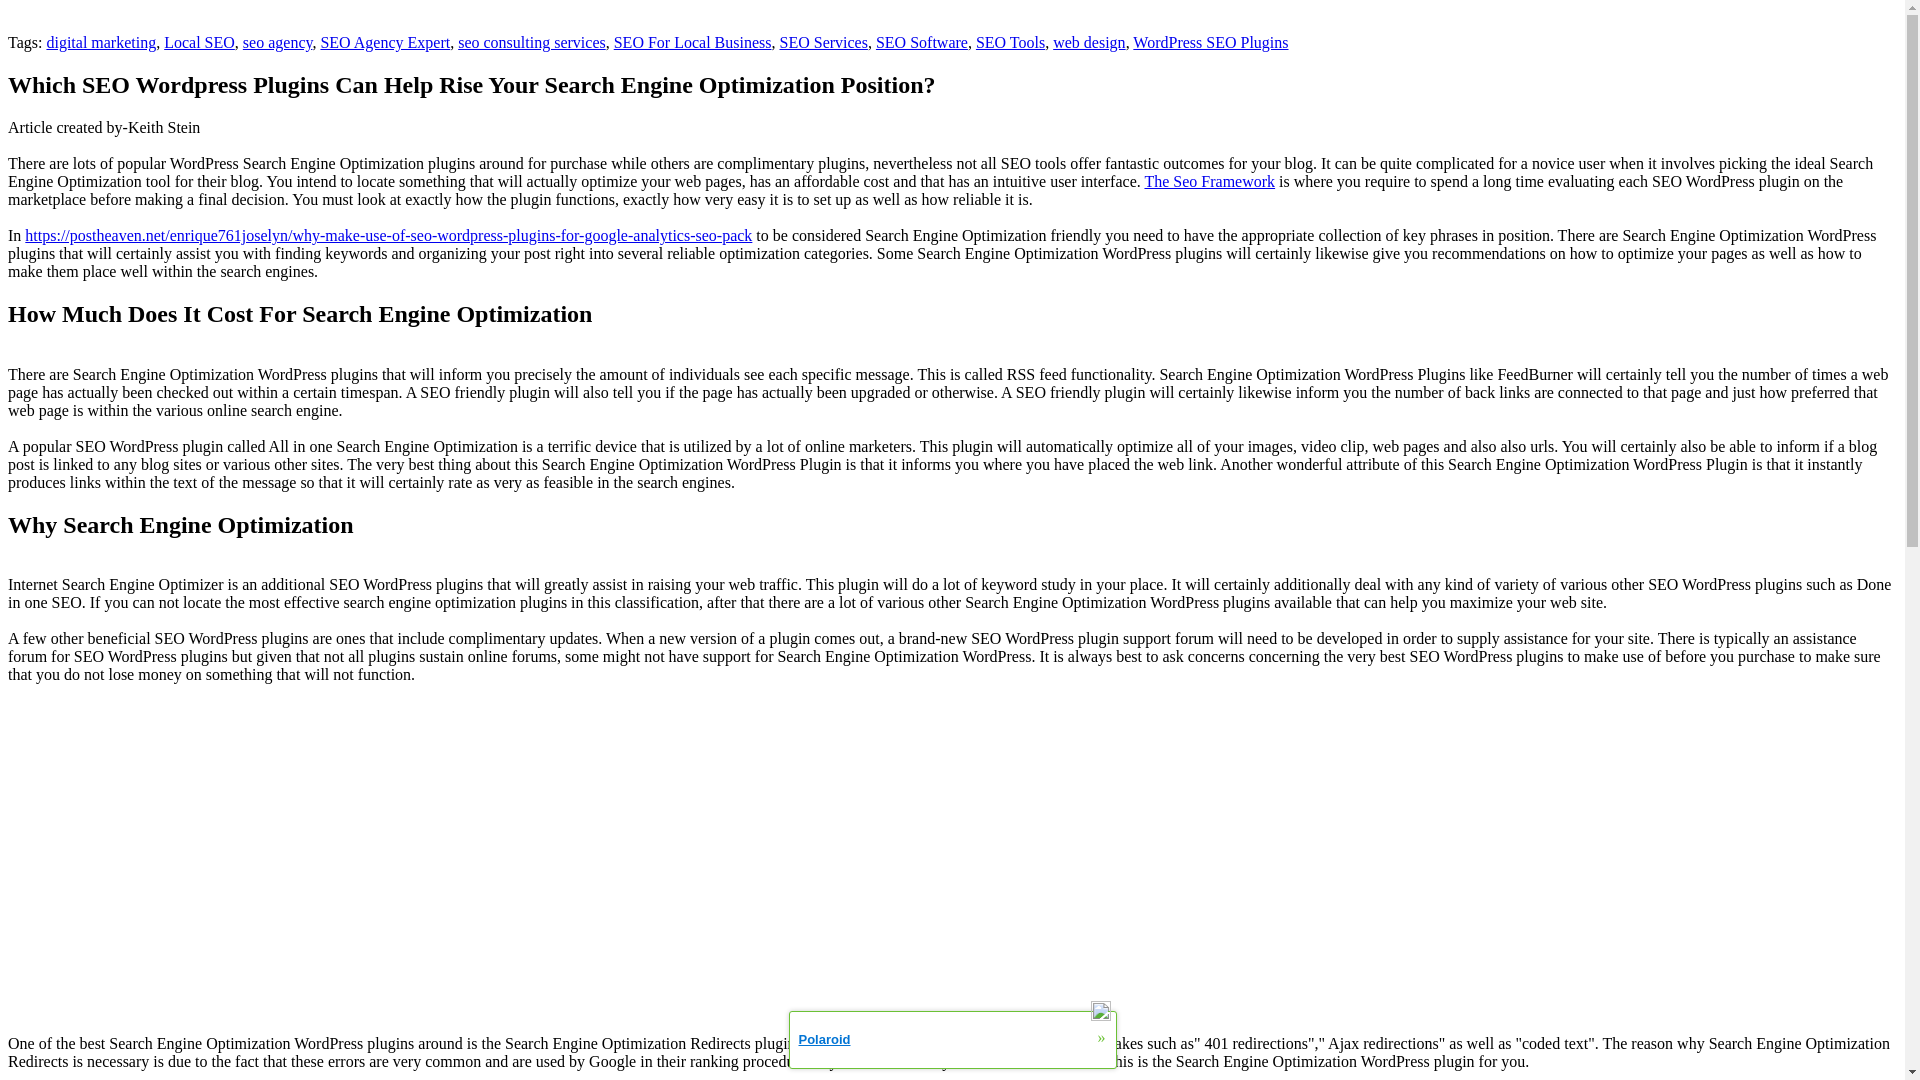 Image resolution: width=1920 pixels, height=1080 pixels. What do you see at coordinates (278, 42) in the screenshot?
I see `seo agency` at bounding box center [278, 42].